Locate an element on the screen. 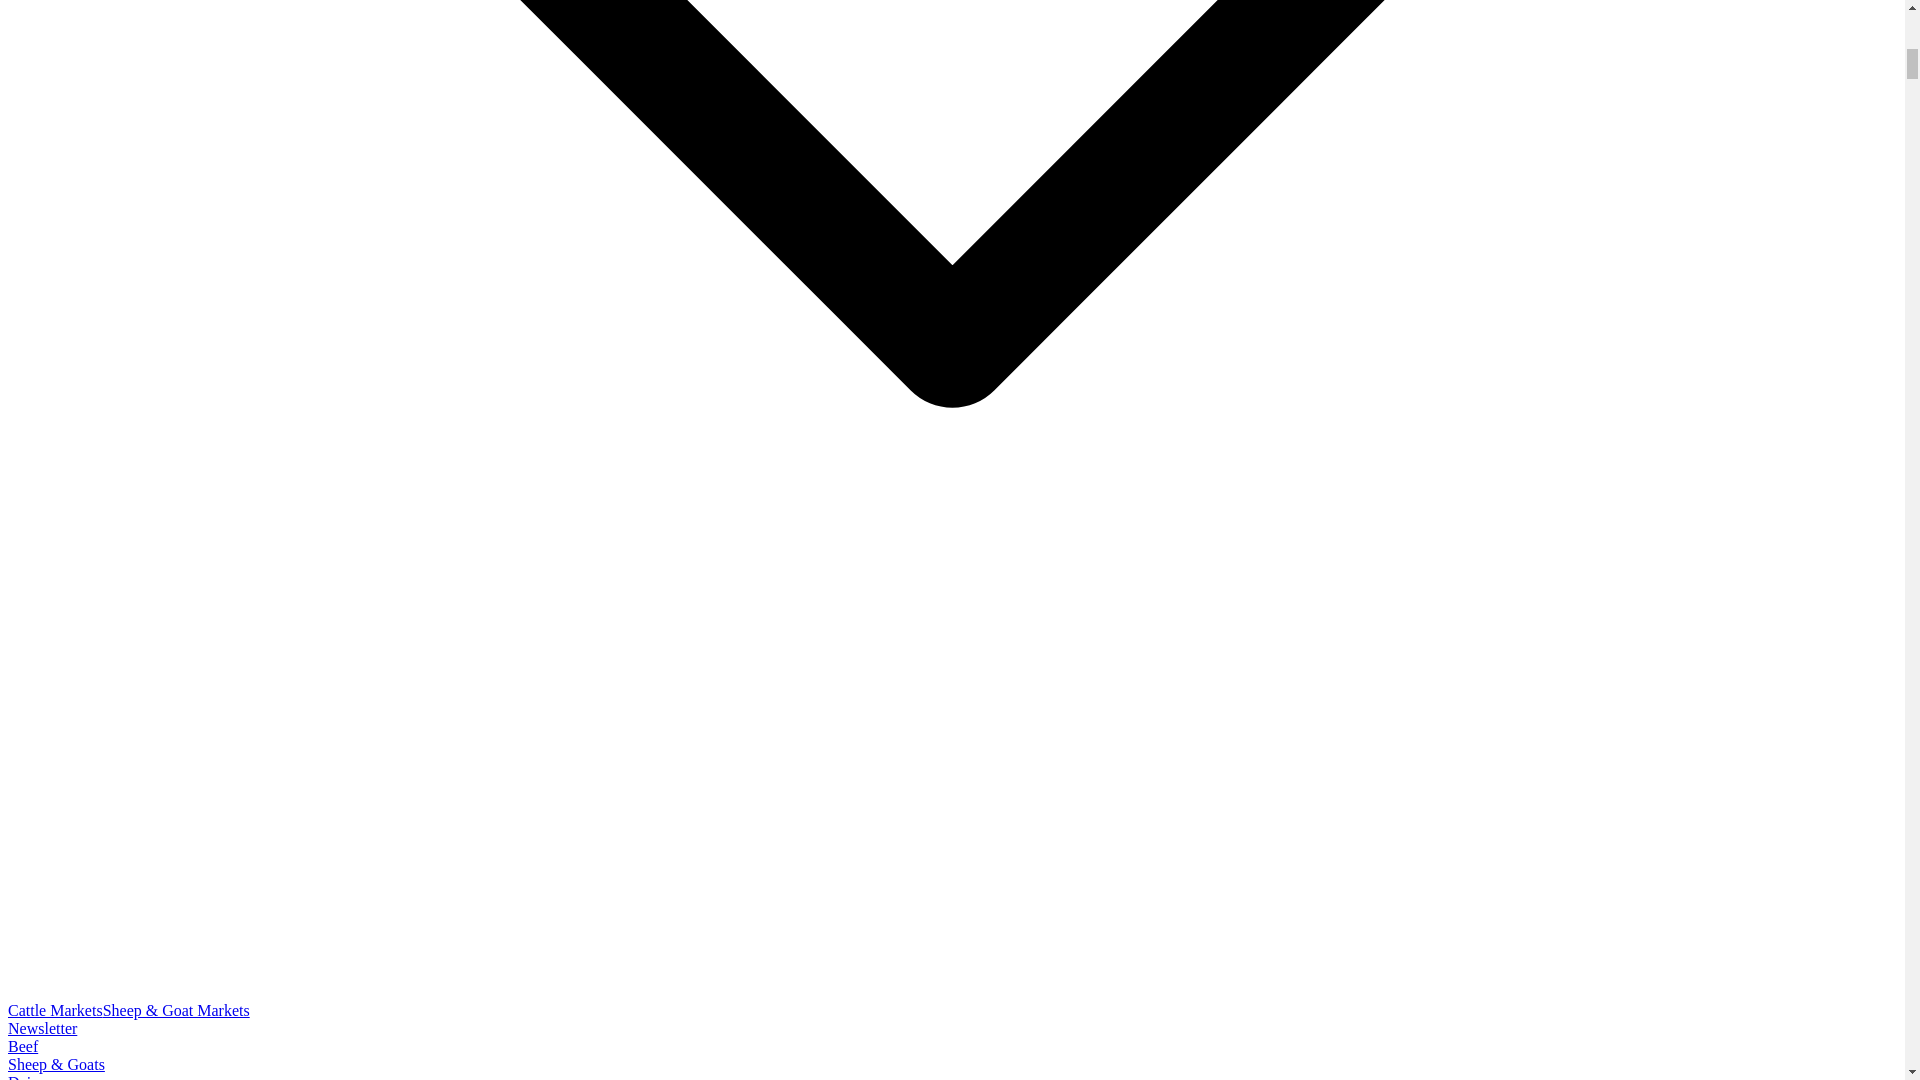 The height and width of the screenshot is (1080, 1920). Newsletter is located at coordinates (42, 1028).